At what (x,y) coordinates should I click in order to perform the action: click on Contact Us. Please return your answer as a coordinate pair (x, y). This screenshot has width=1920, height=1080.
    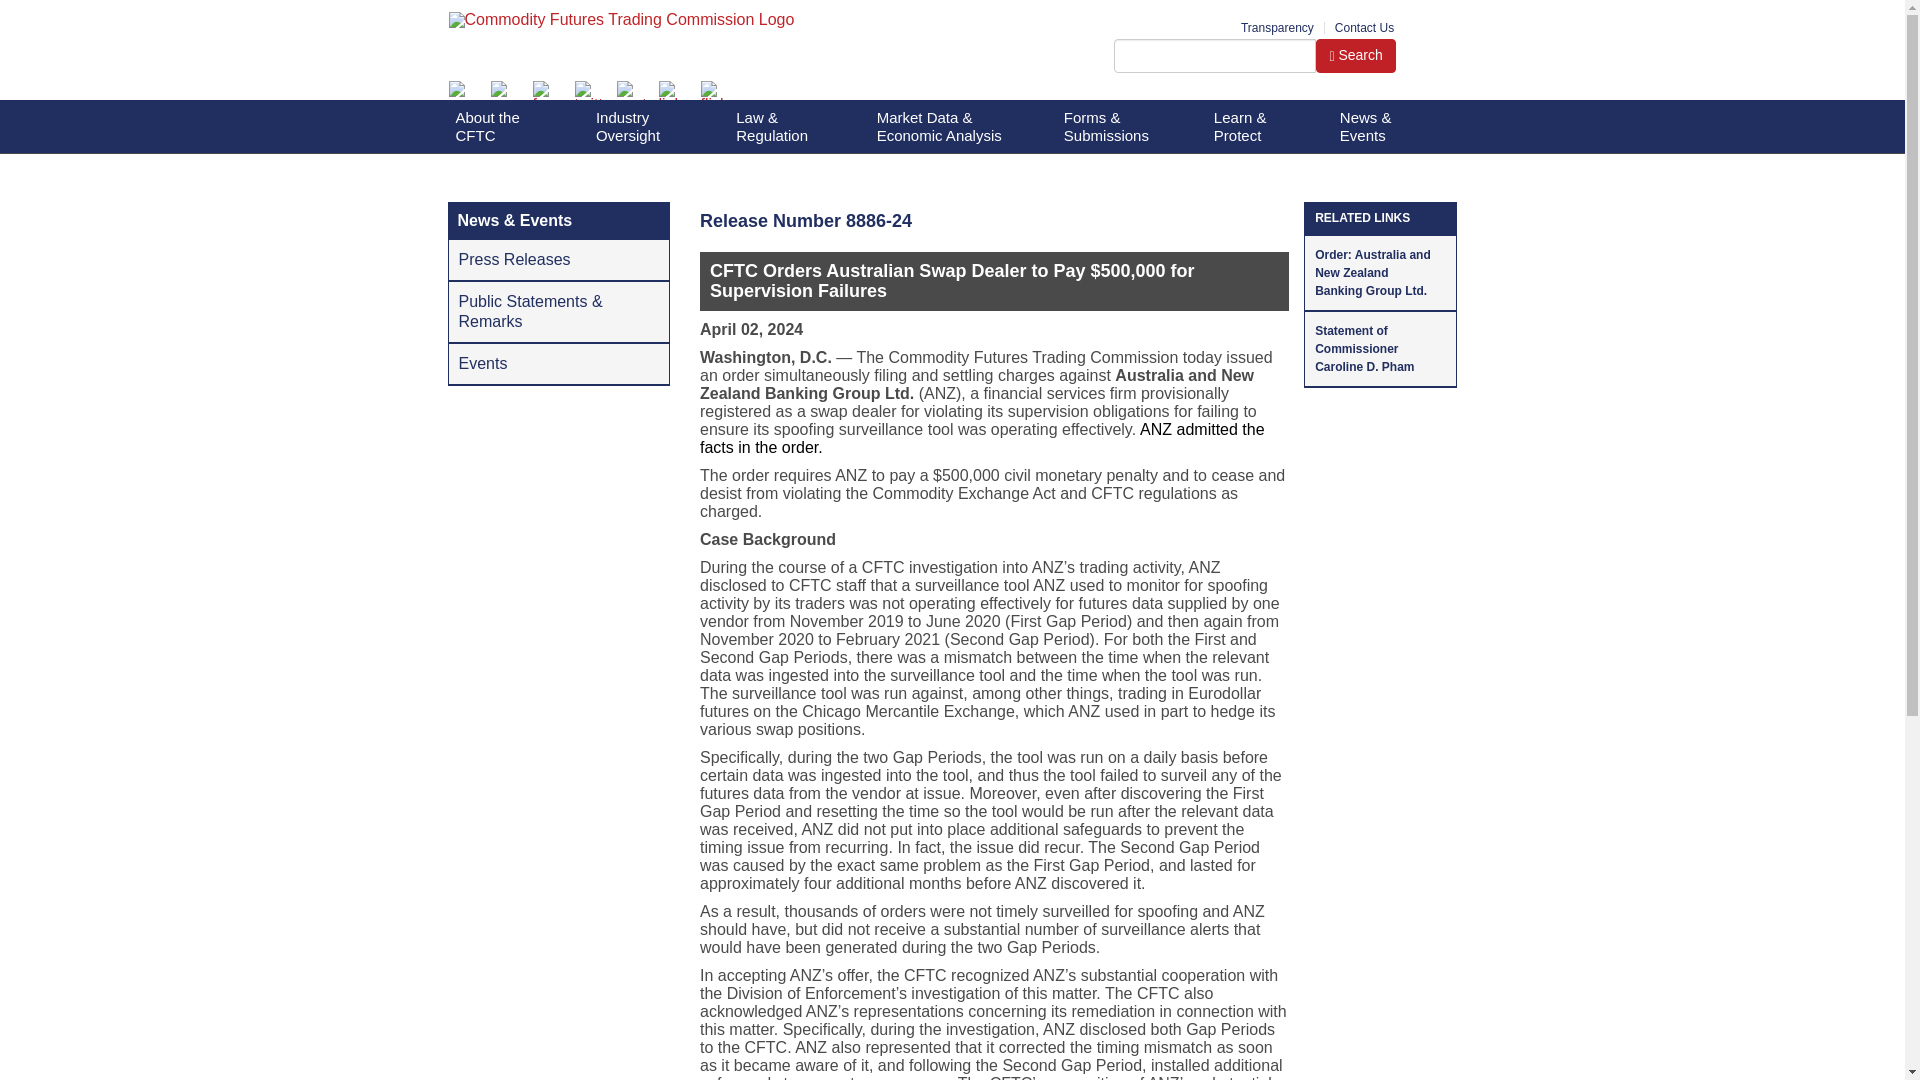
    Looking at the image, I should click on (1364, 27).